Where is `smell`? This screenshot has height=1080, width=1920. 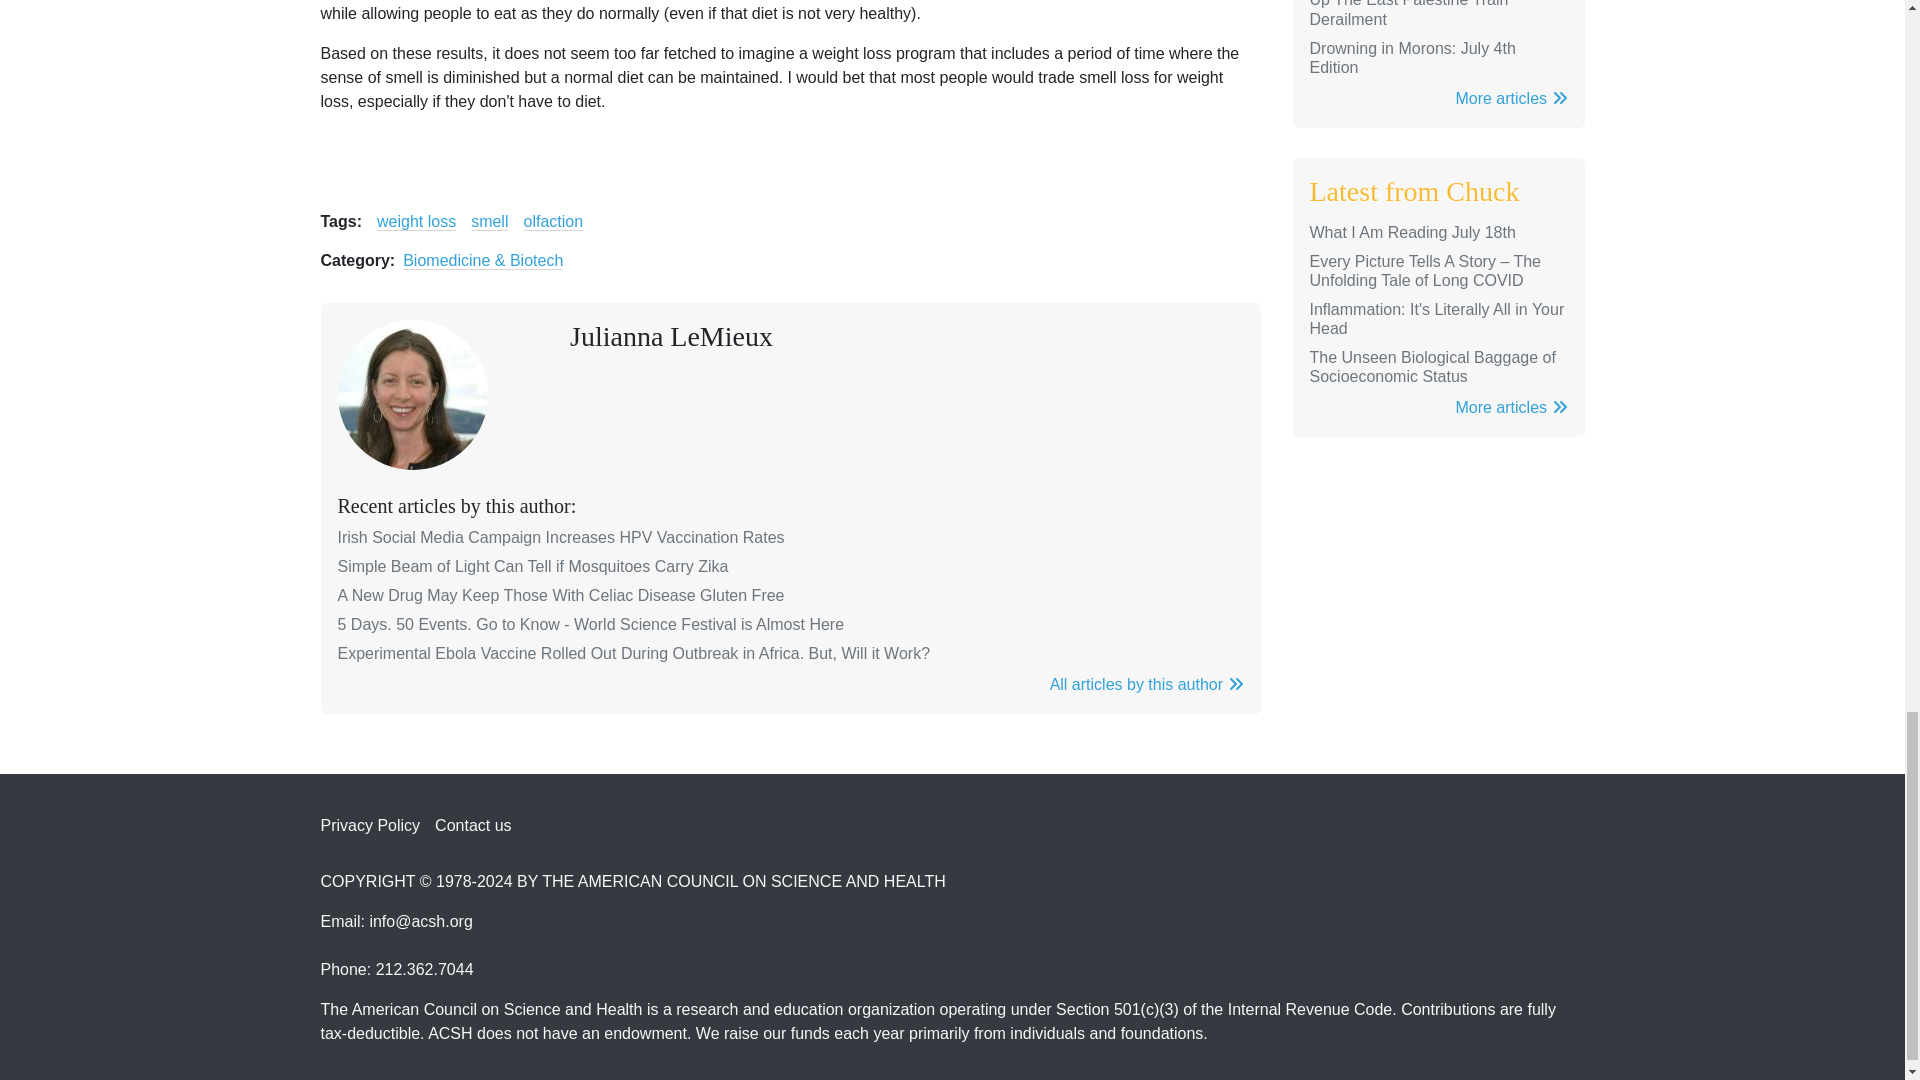 smell is located at coordinates (489, 222).